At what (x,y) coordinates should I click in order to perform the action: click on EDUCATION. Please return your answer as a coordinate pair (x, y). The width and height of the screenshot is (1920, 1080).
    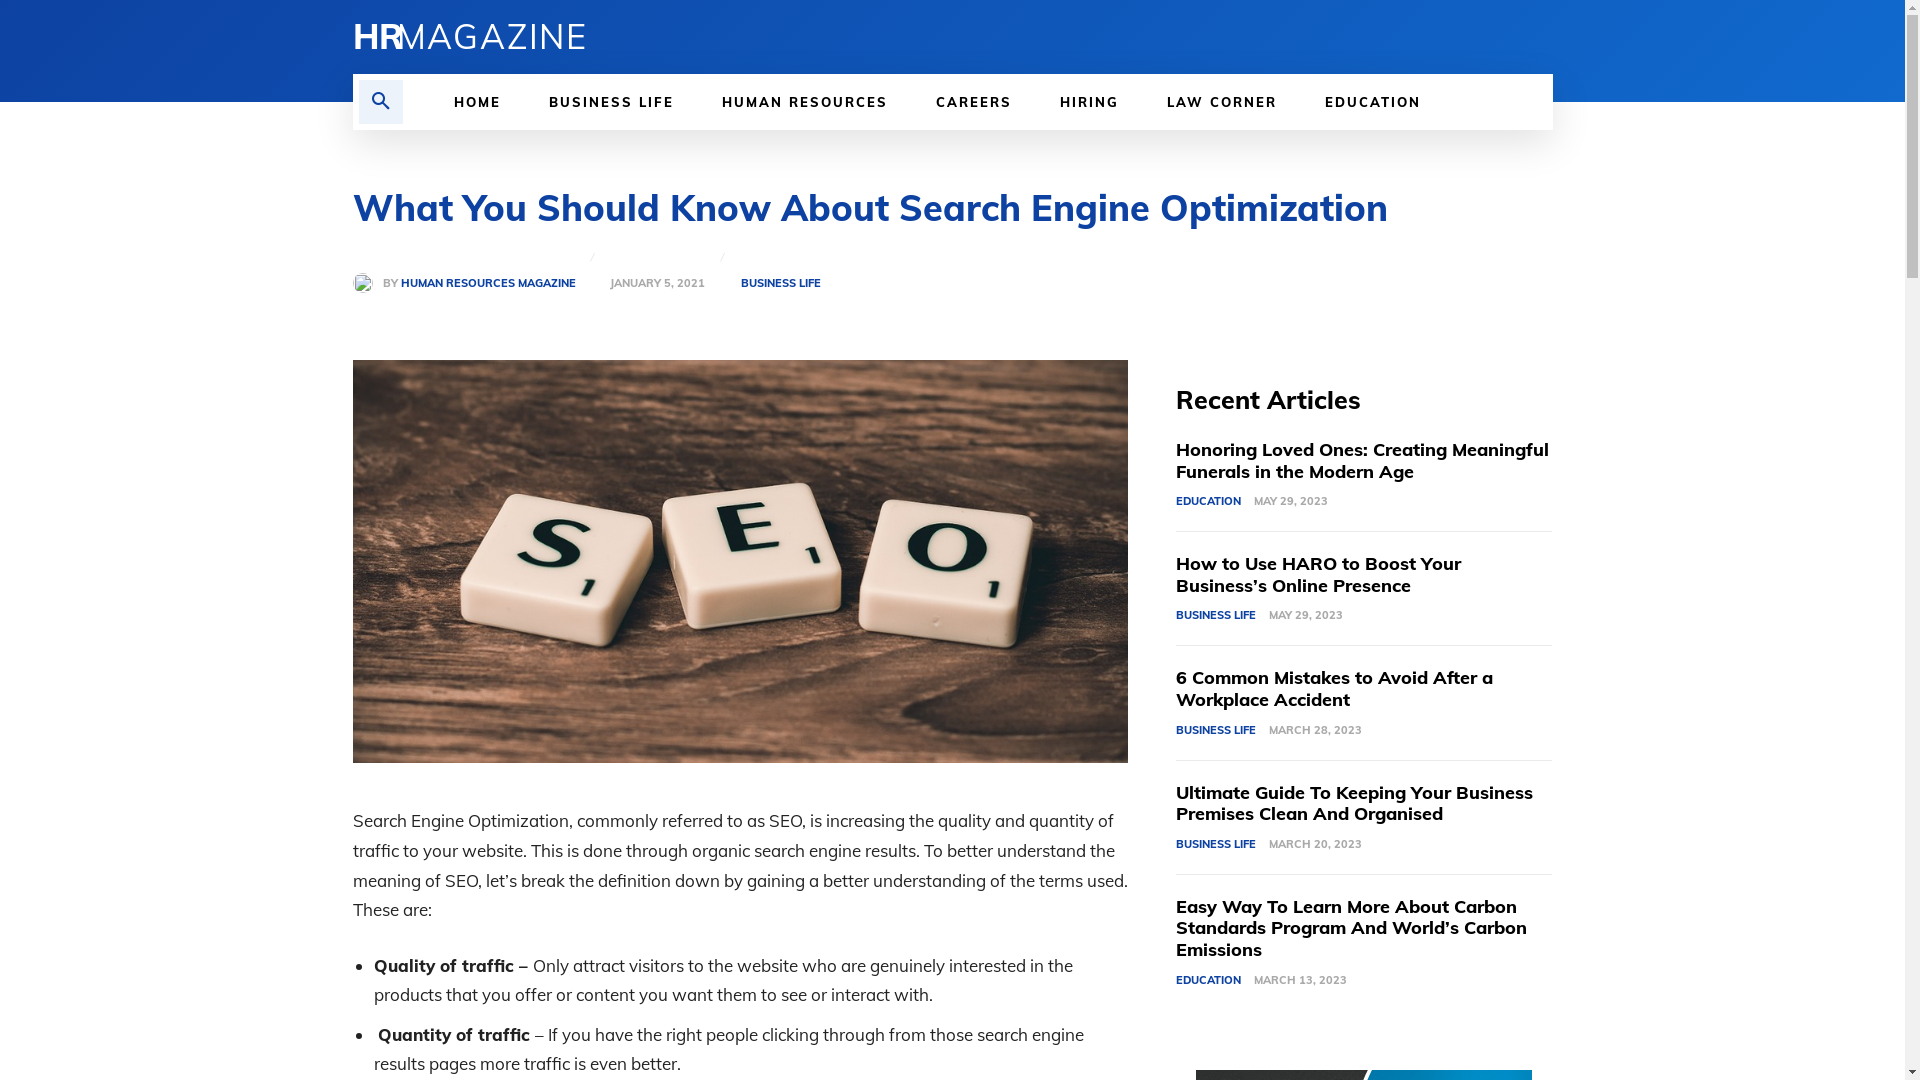
    Looking at the image, I should click on (1208, 502).